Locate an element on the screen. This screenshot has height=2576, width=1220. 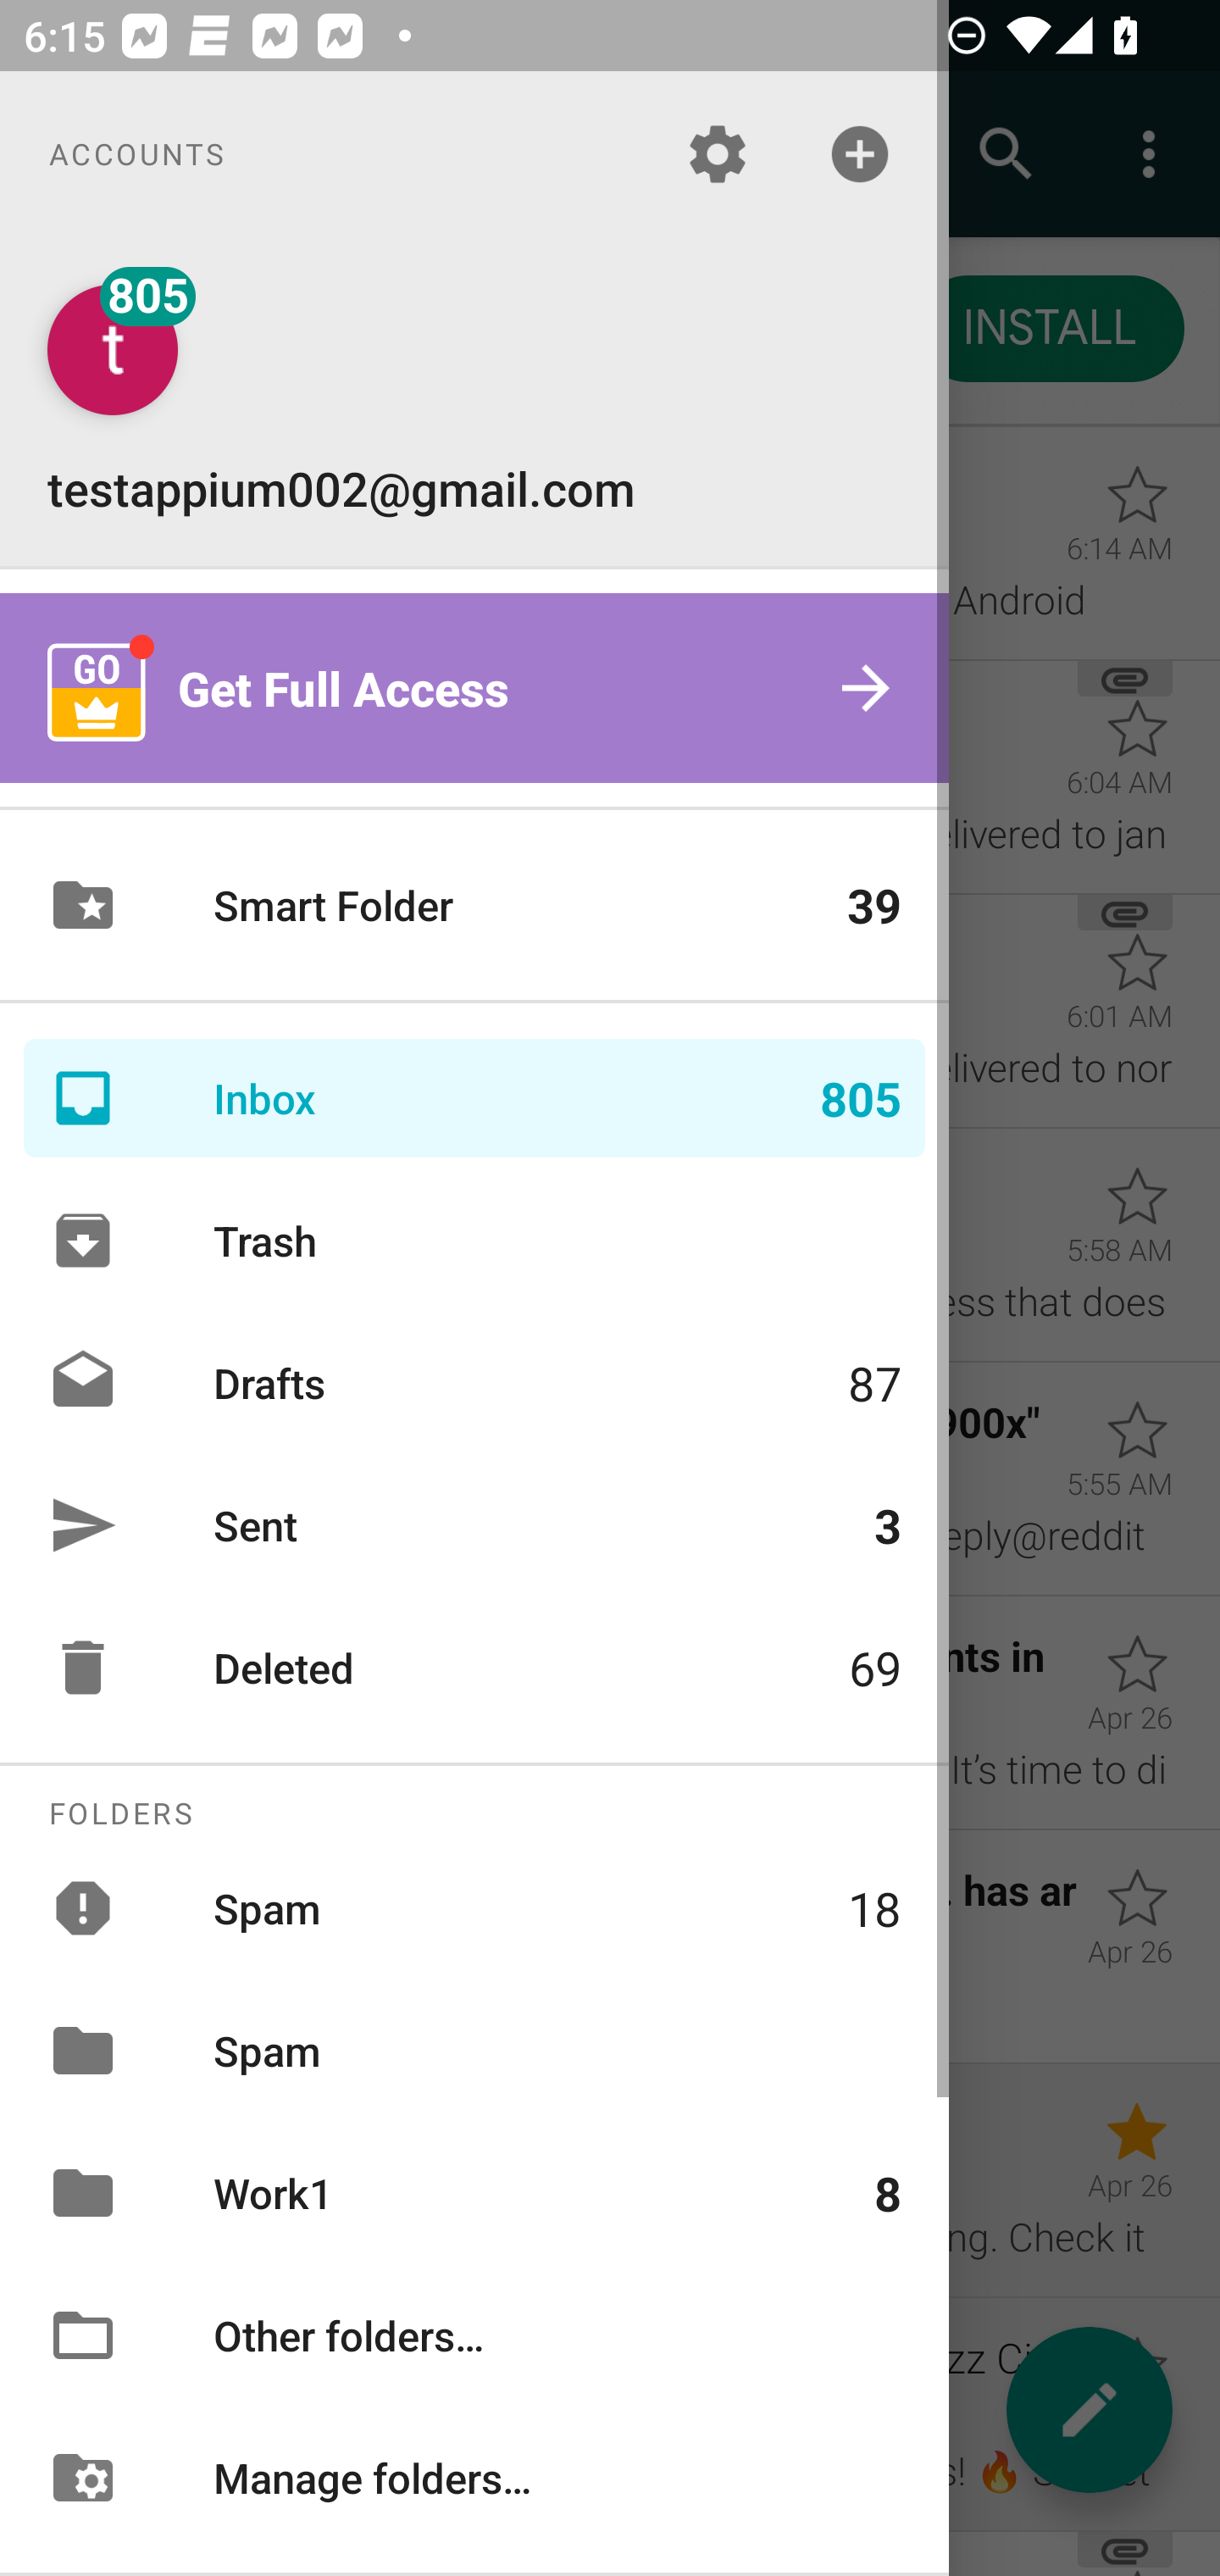
Work1 8 is located at coordinates (474, 2193).